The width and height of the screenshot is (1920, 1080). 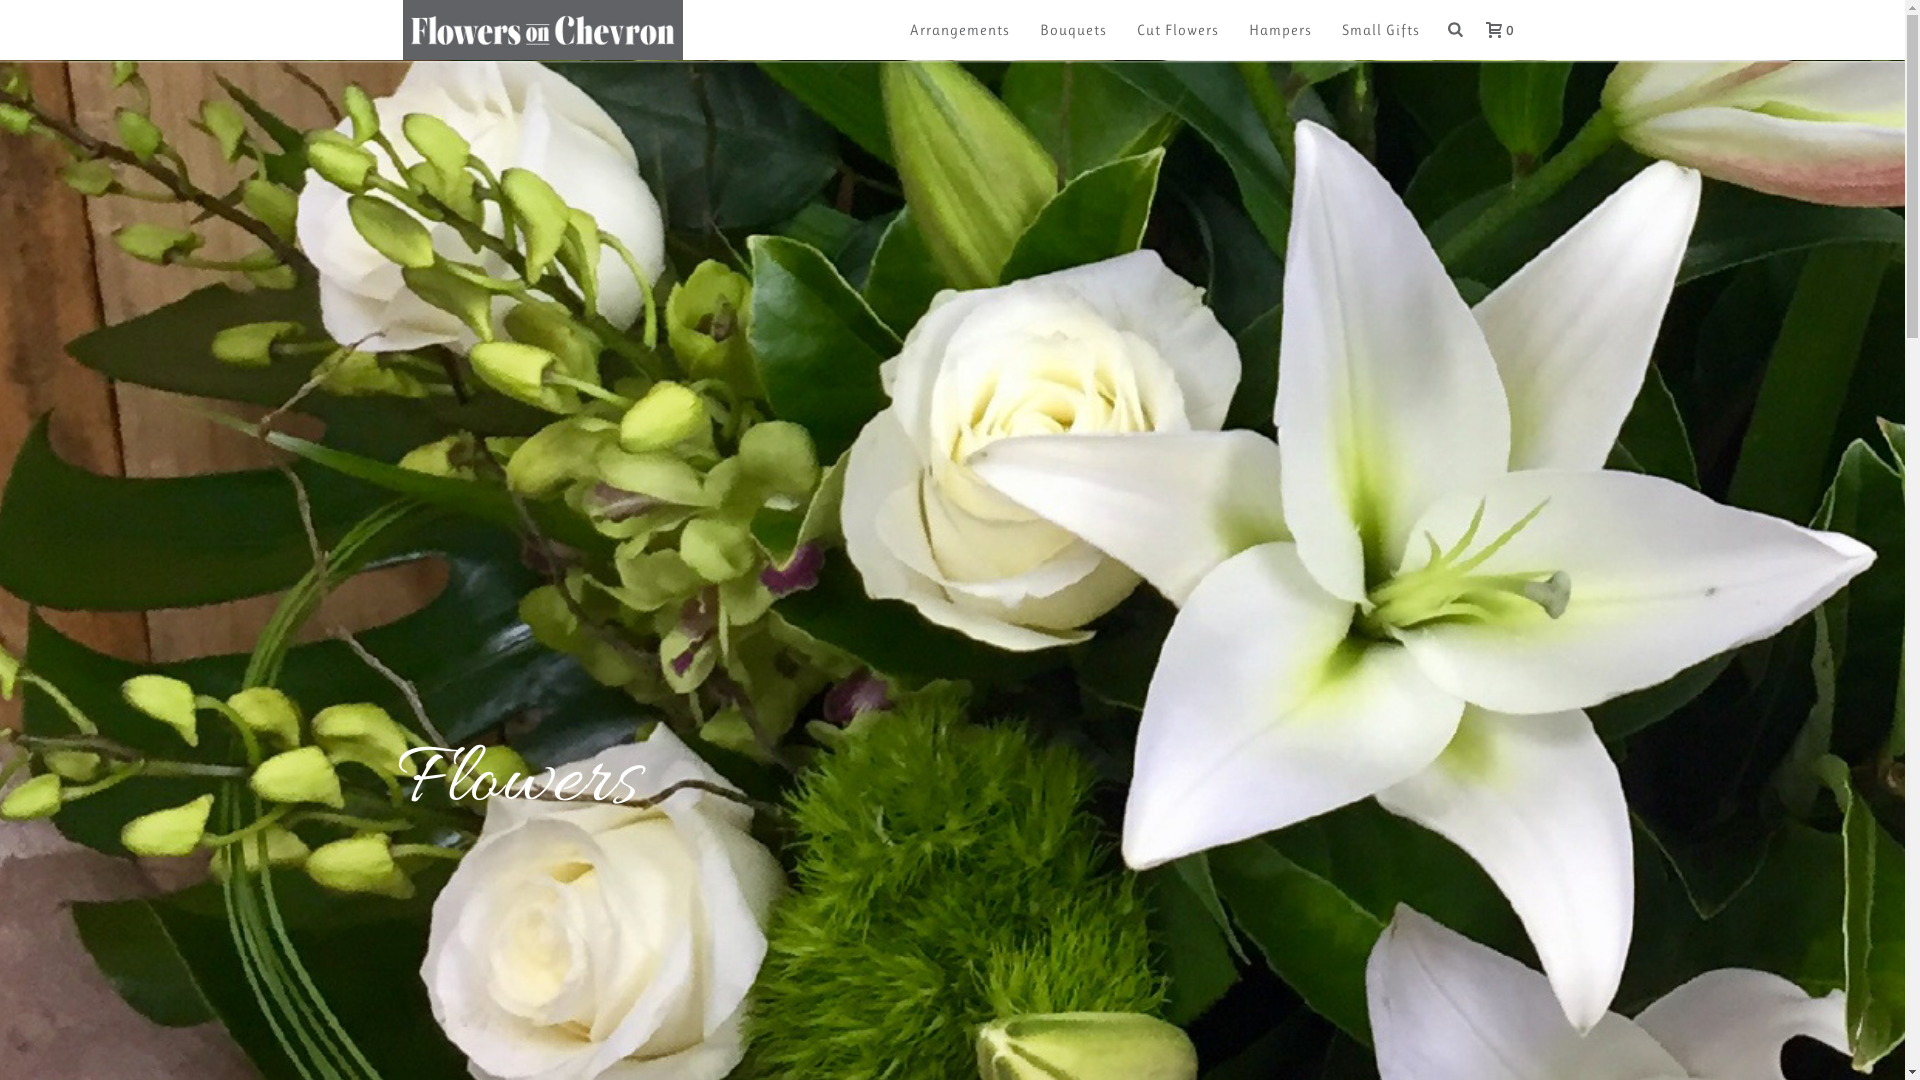 I want to click on Hampers, so click(x=1280, y=30).